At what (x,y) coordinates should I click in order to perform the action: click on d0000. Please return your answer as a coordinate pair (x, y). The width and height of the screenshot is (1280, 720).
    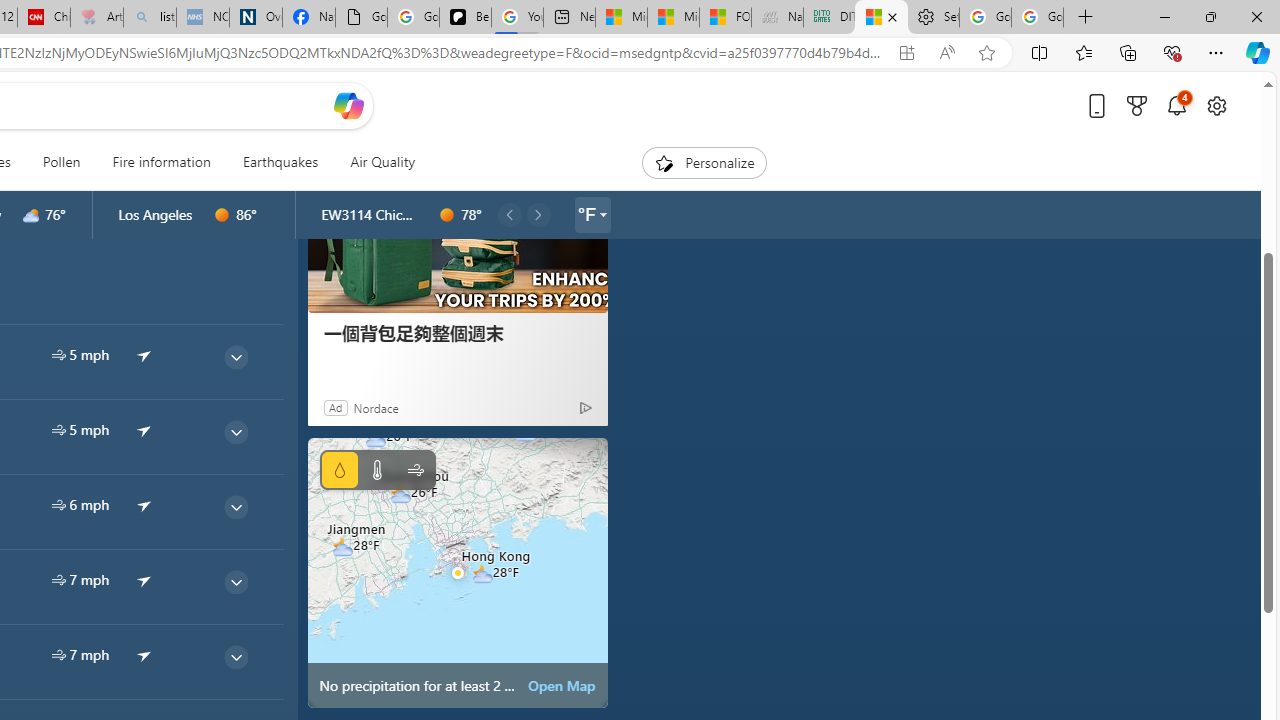
    Looking at the image, I should click on (447, 215).